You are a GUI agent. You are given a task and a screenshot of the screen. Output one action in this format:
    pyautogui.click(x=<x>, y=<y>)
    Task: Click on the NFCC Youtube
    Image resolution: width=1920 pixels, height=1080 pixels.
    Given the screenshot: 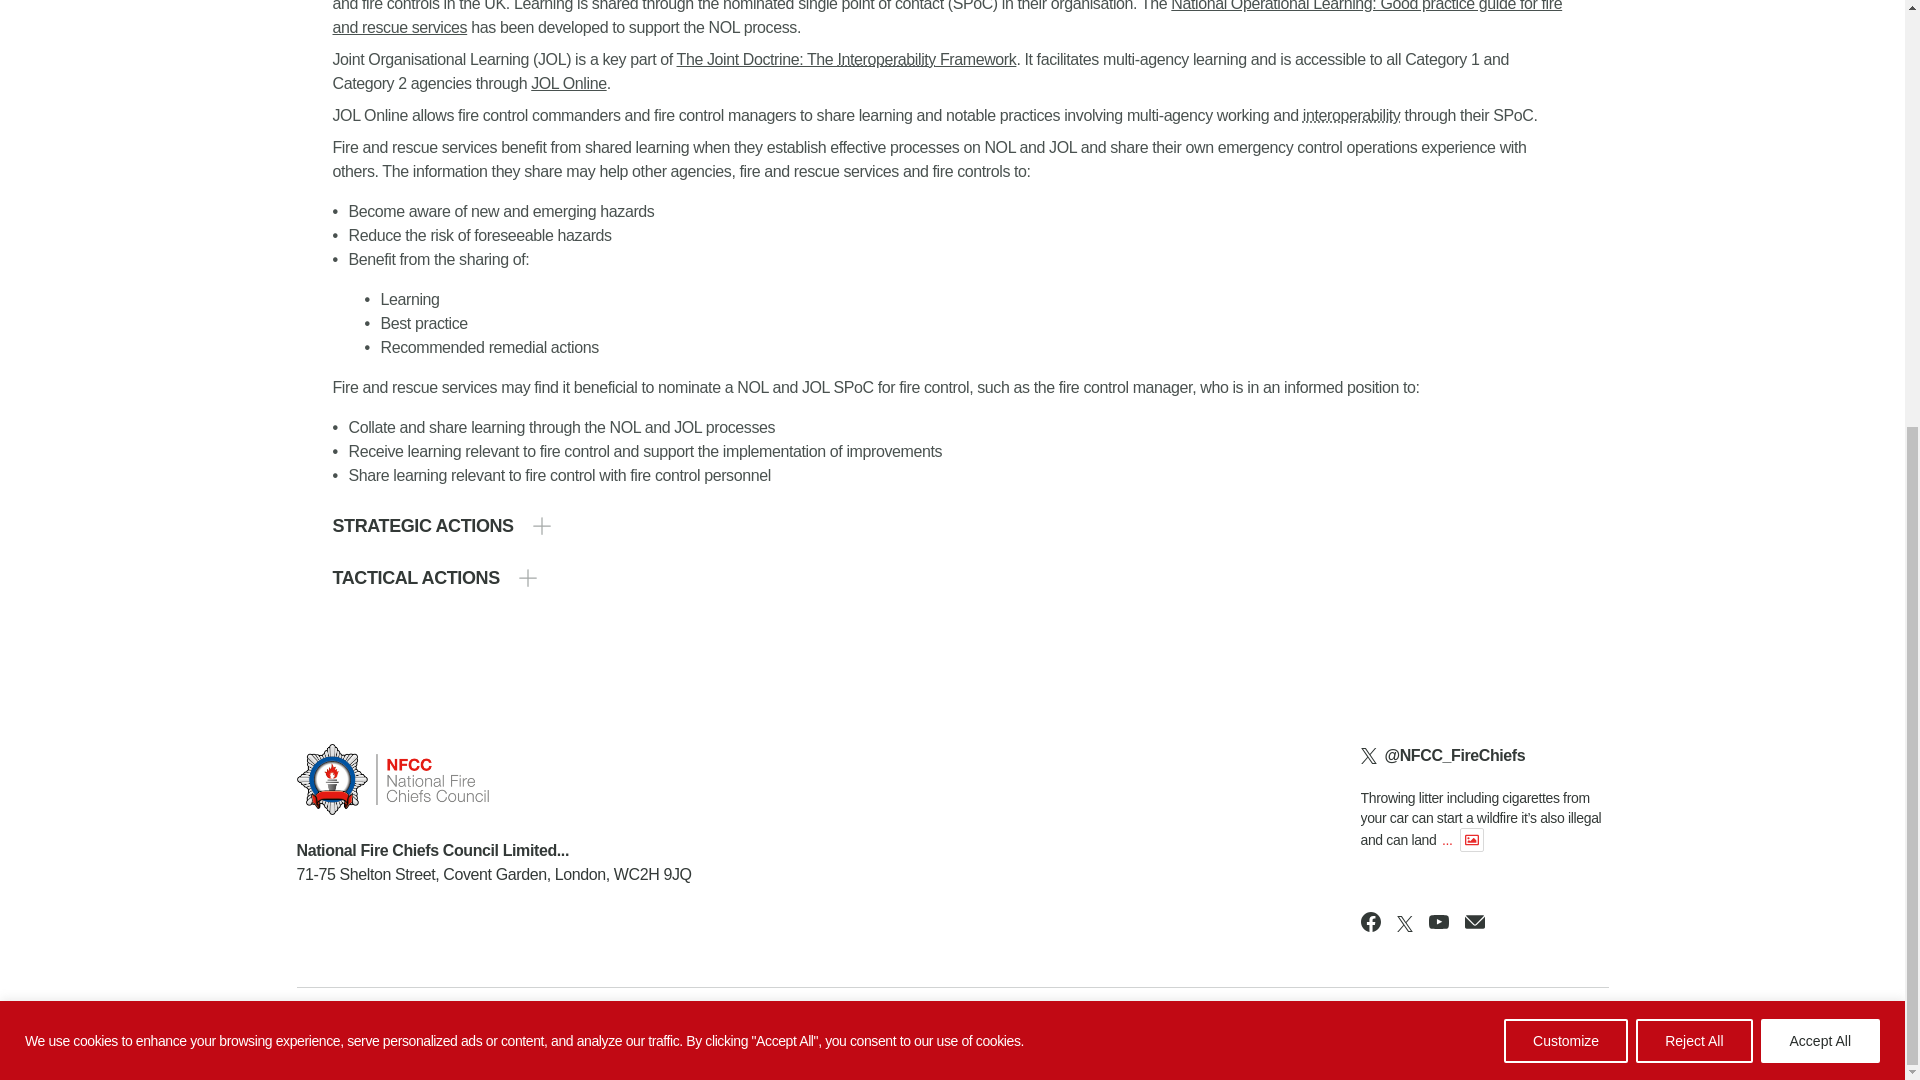 What is the action you would take?
    pyautogui.click(x=1438, y=922)
    